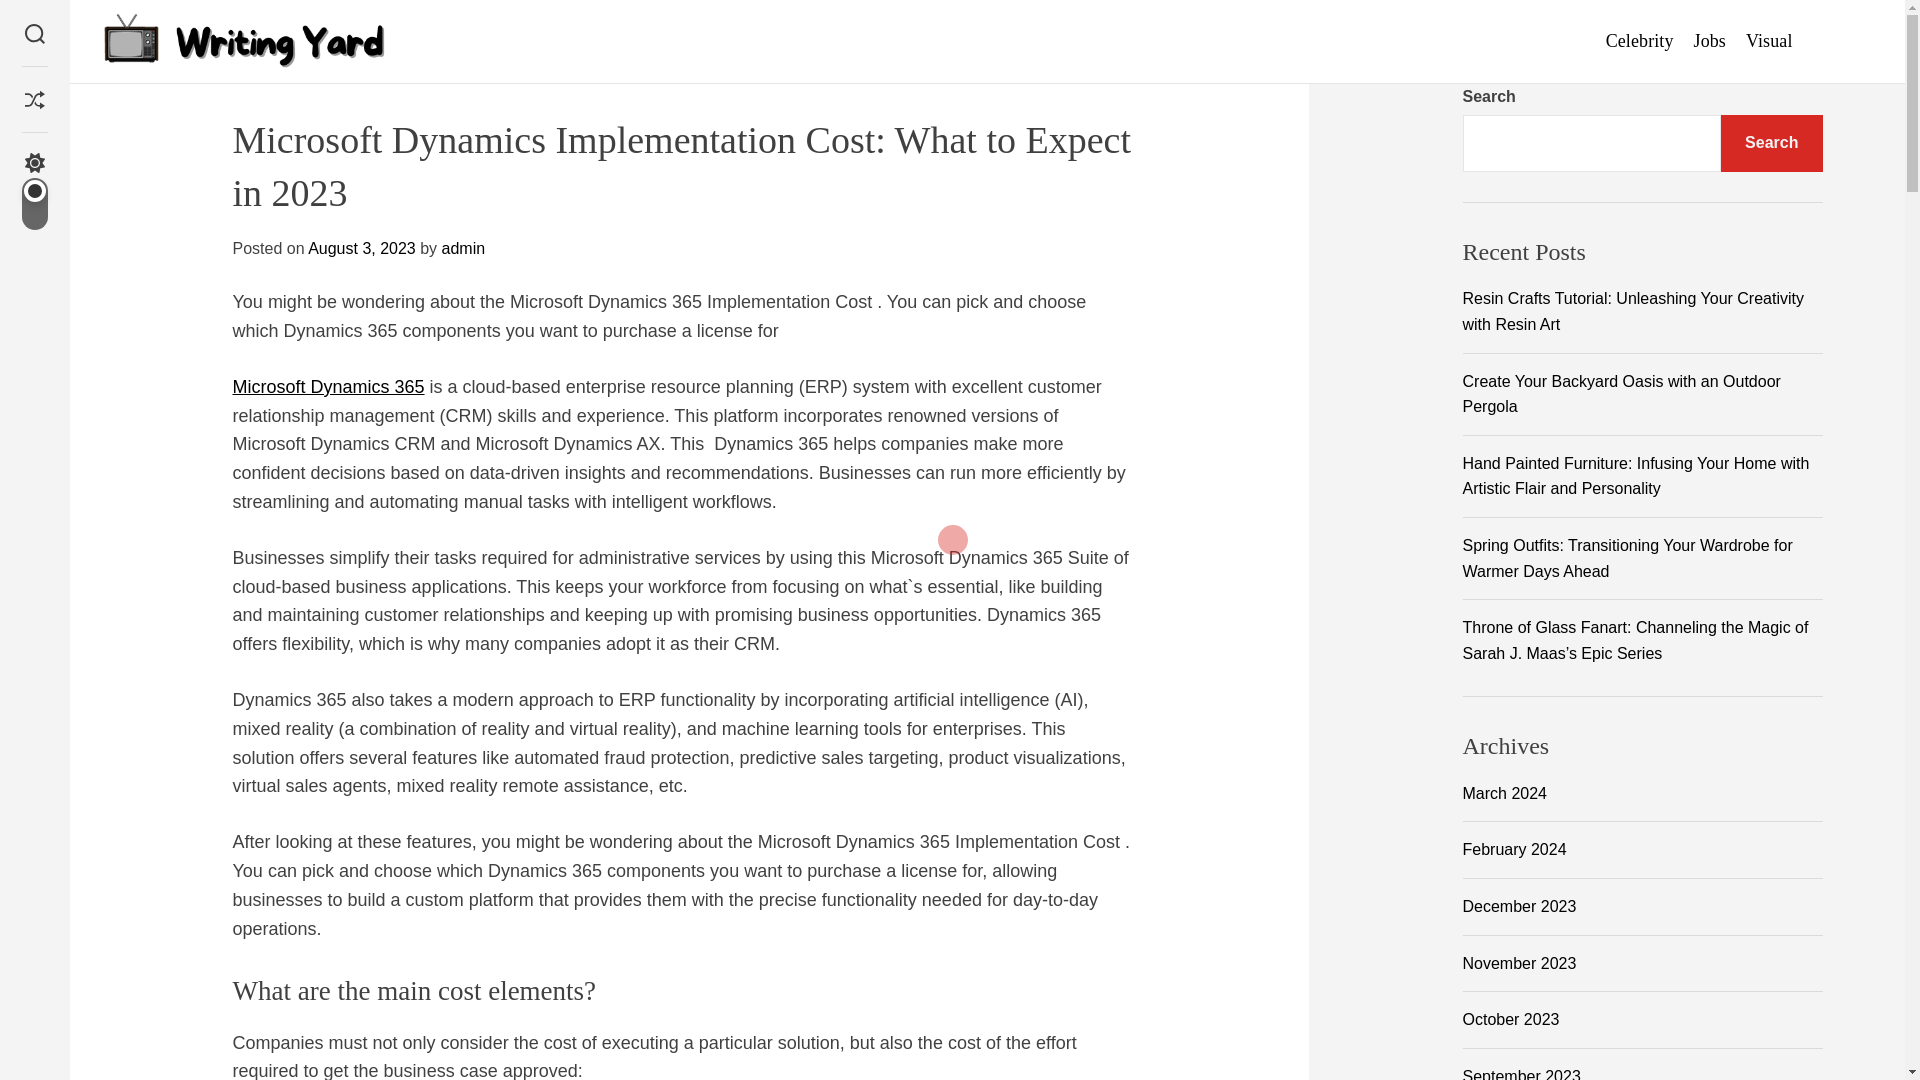 Image resolution: width=1920 pixels, height=1080 pixels. I want to click on Celebrity, so click(1640, 41).